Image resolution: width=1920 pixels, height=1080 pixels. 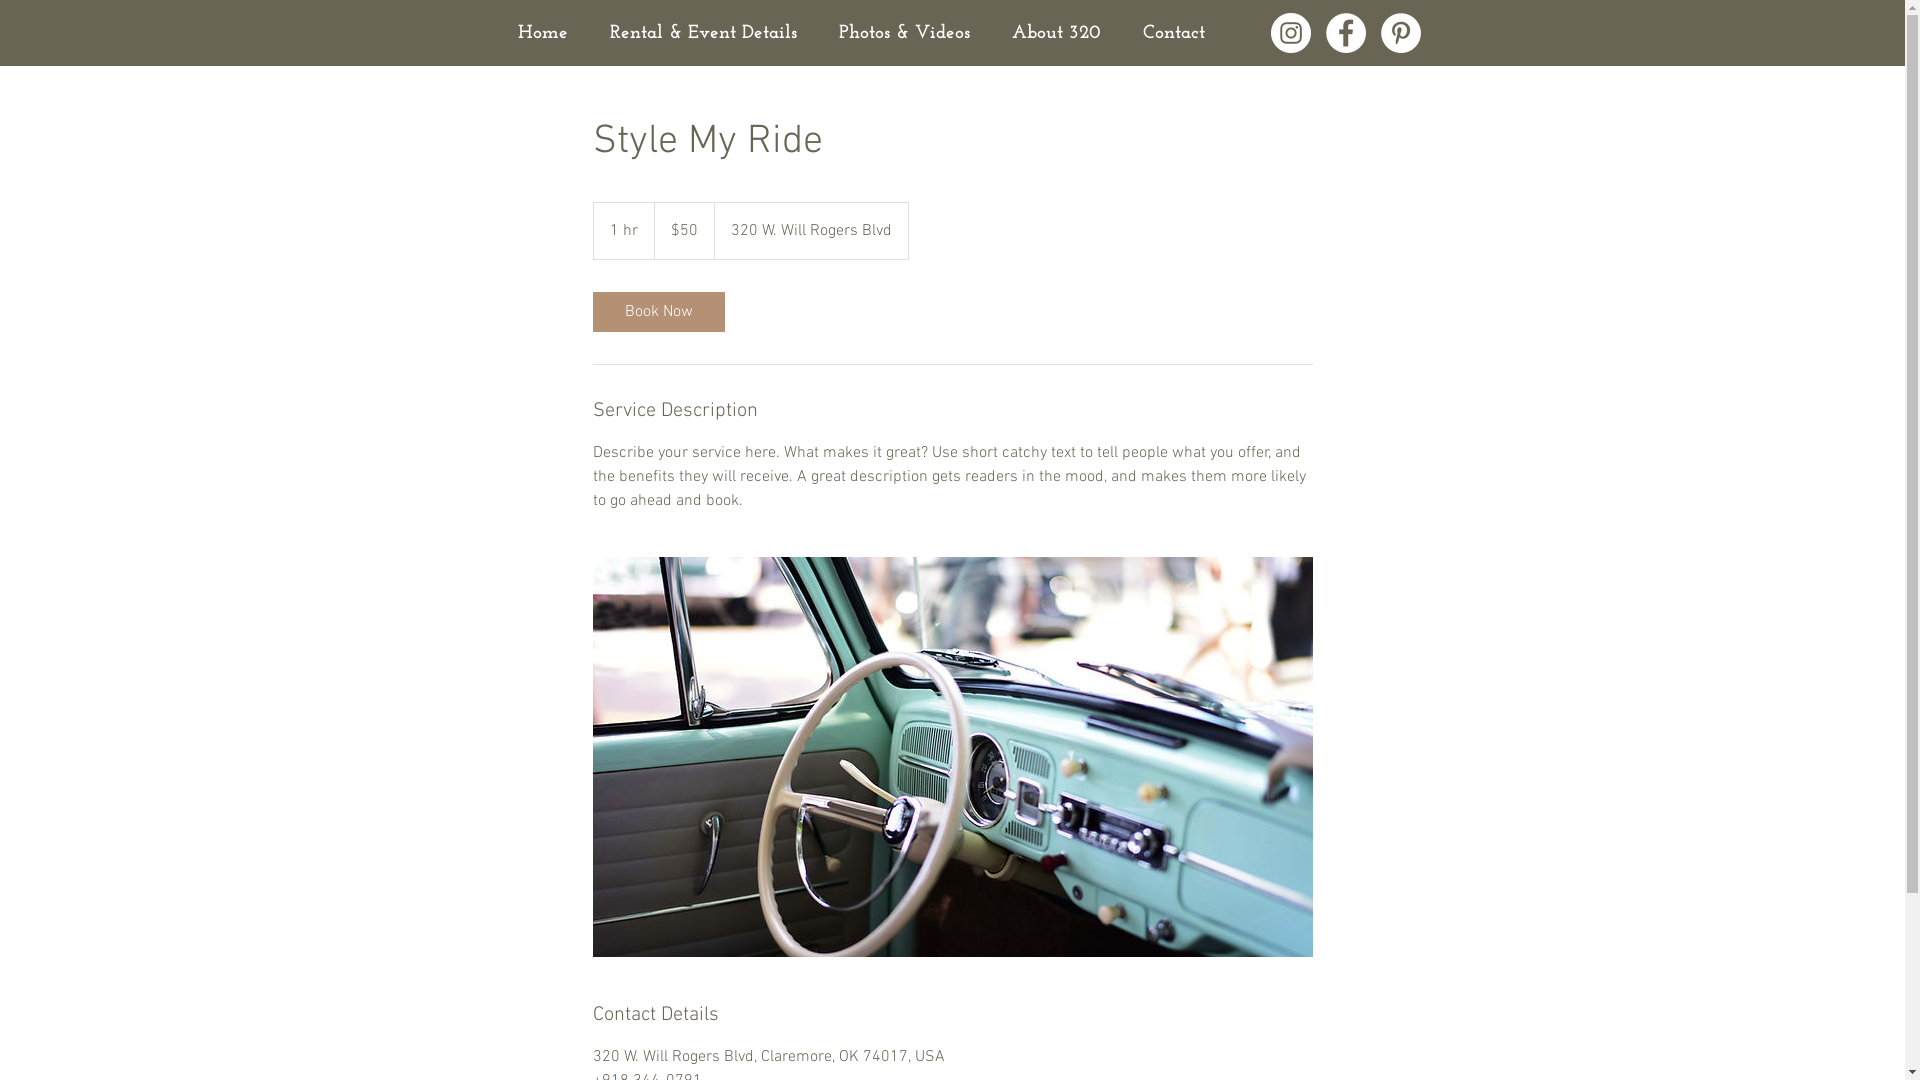 What do you see at coordinates (1056, 33) in the screenshot?
I see `About 320` at bounding box center [1056, 33].